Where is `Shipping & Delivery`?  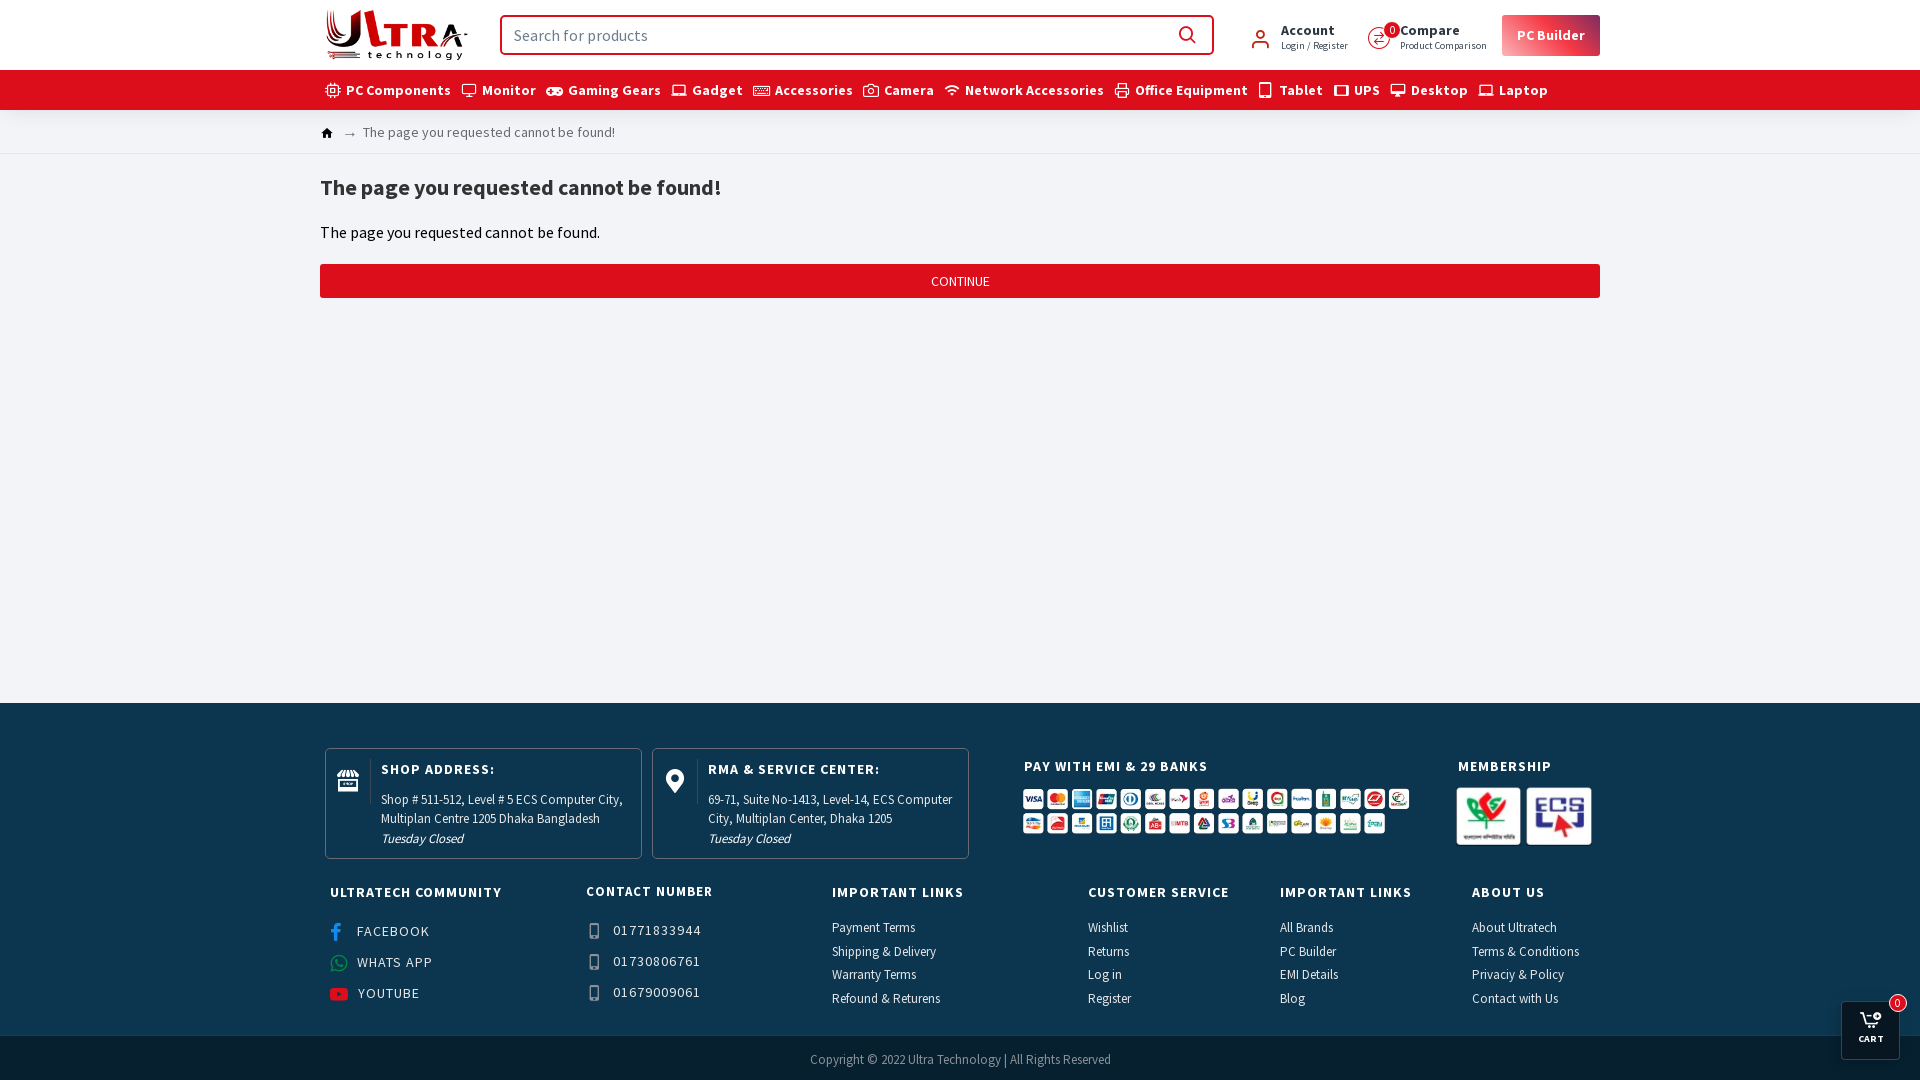
Shipping & Delivery is located at coordinates (885, 952).